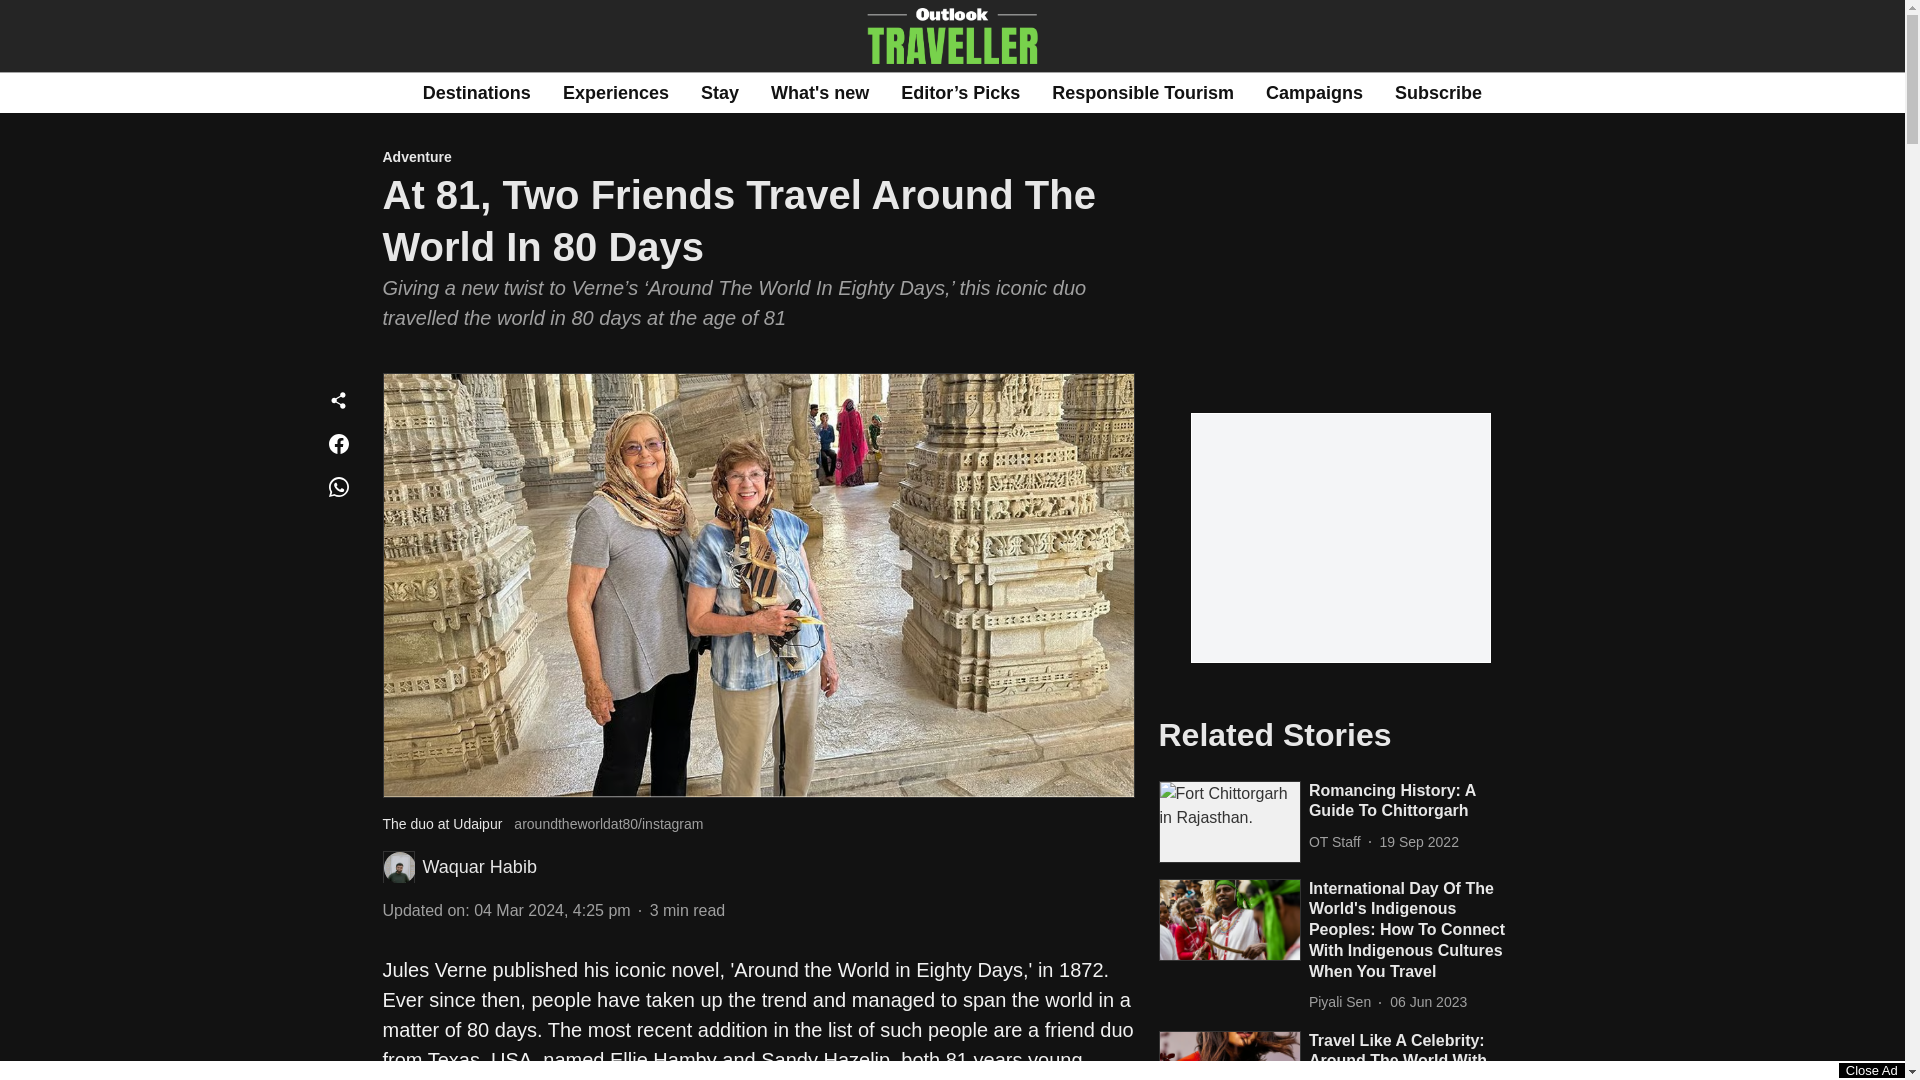  Describe the element at coordinates (1143, 92) in the screenshot. I see `Responsible Tourism` at that location.